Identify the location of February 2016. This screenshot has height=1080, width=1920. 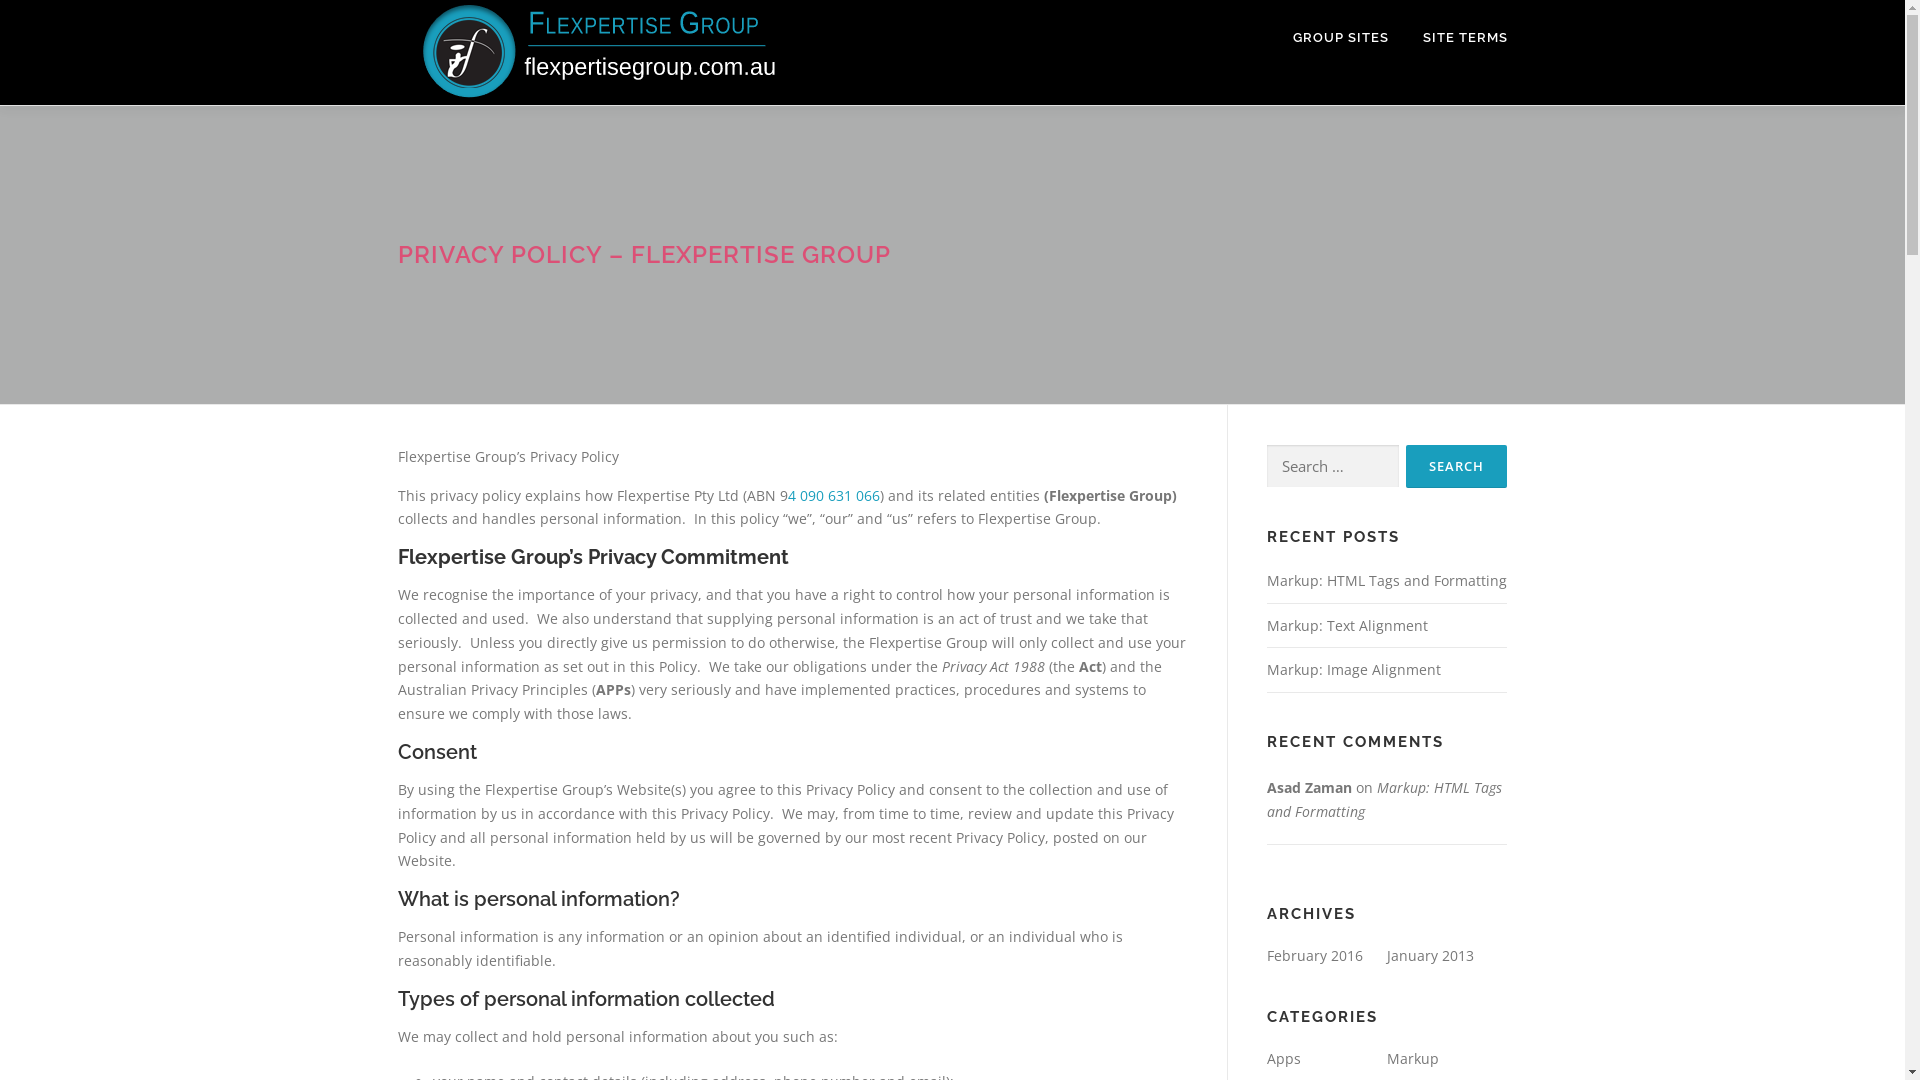
(1314, 956).